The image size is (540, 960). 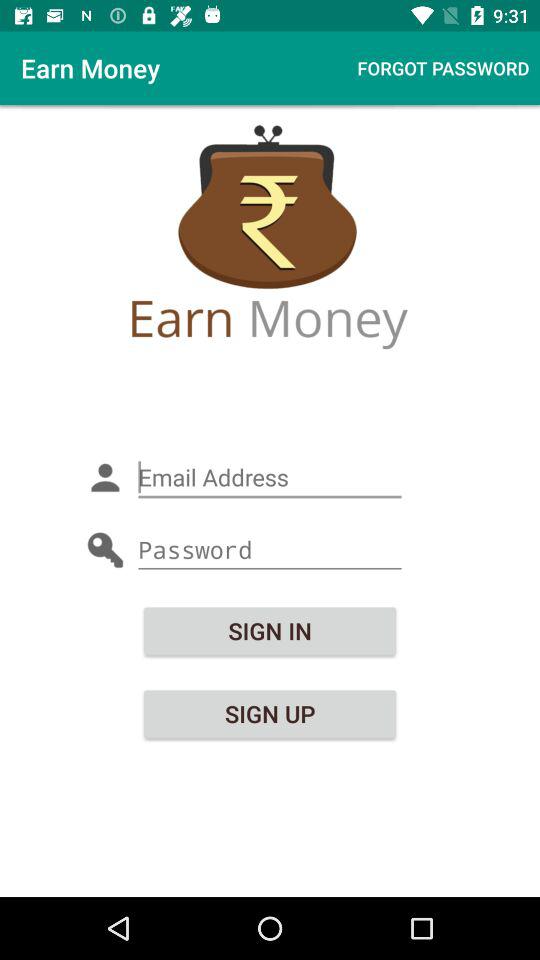 I want to click on password entry, so click(x=270, y=550).